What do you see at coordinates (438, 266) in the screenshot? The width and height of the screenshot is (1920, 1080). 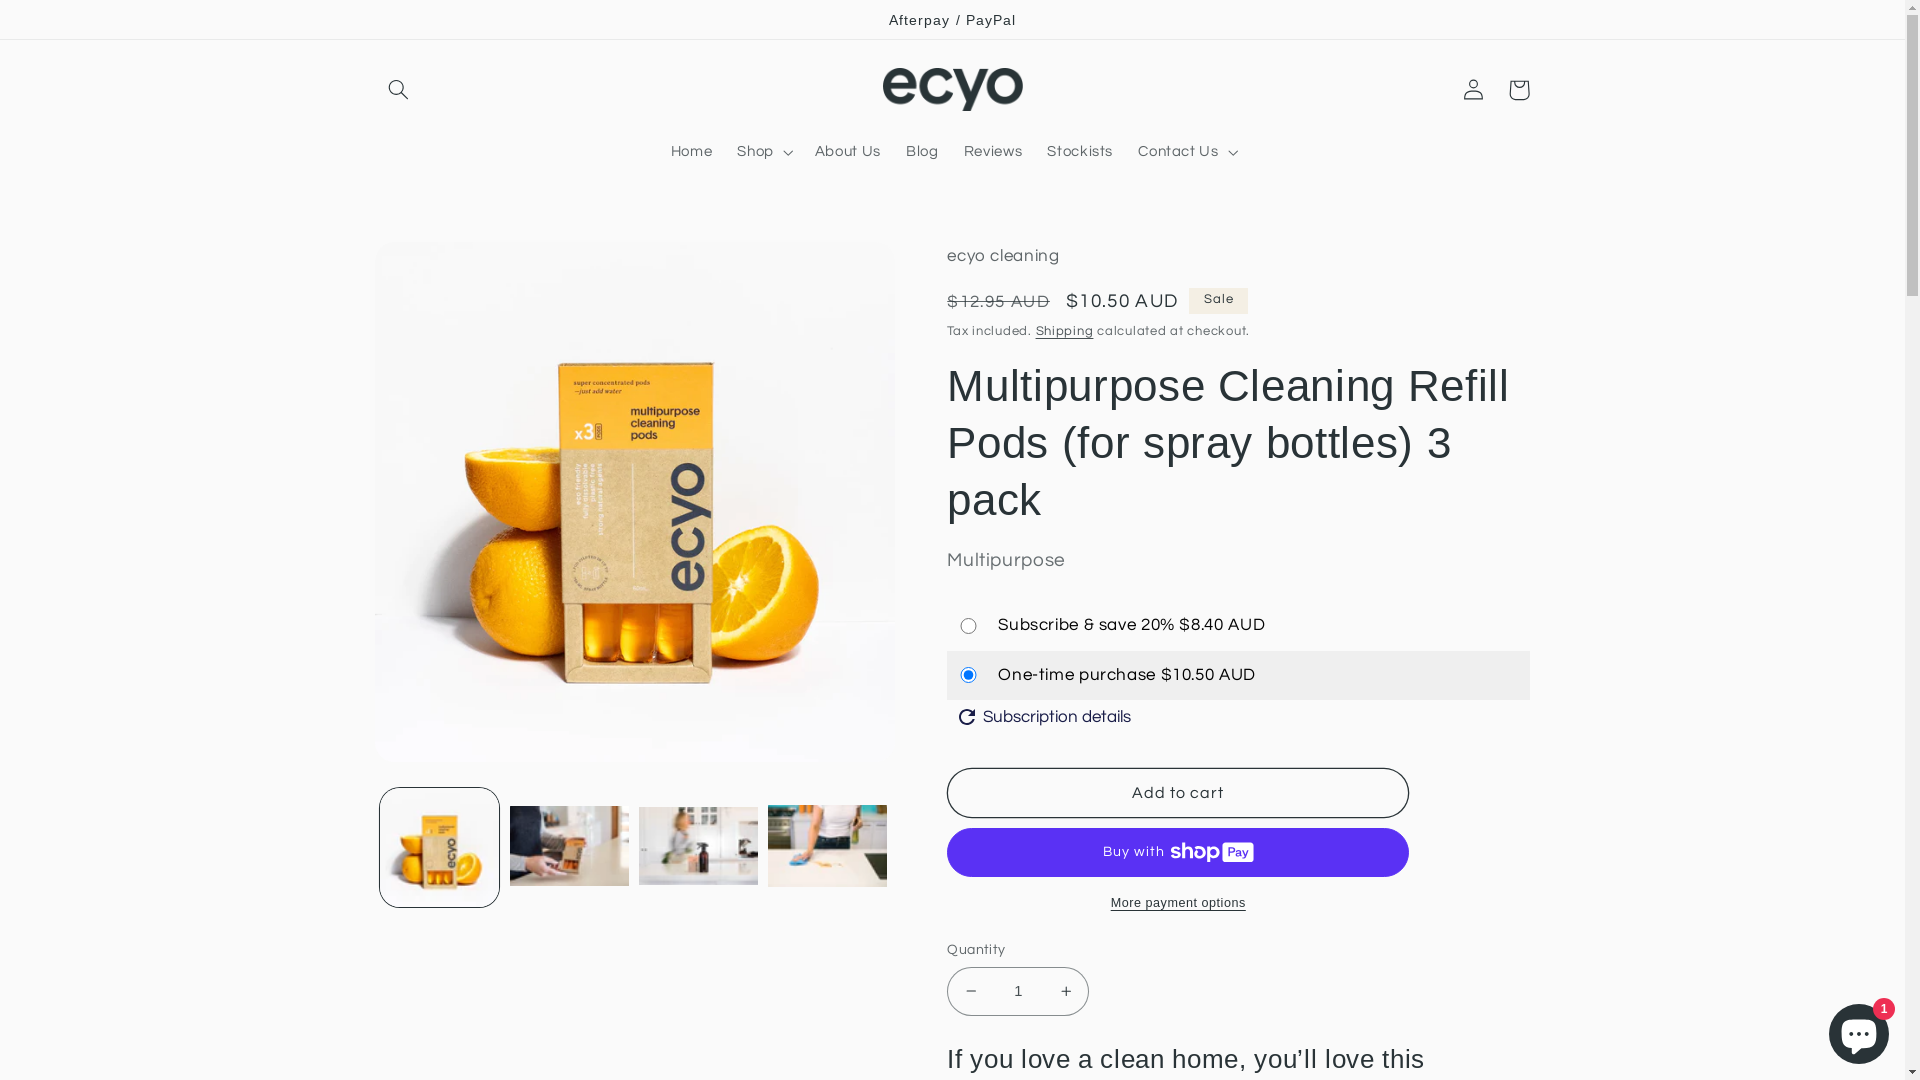 I see `Skip to product information` at bounding box center [438, 266].